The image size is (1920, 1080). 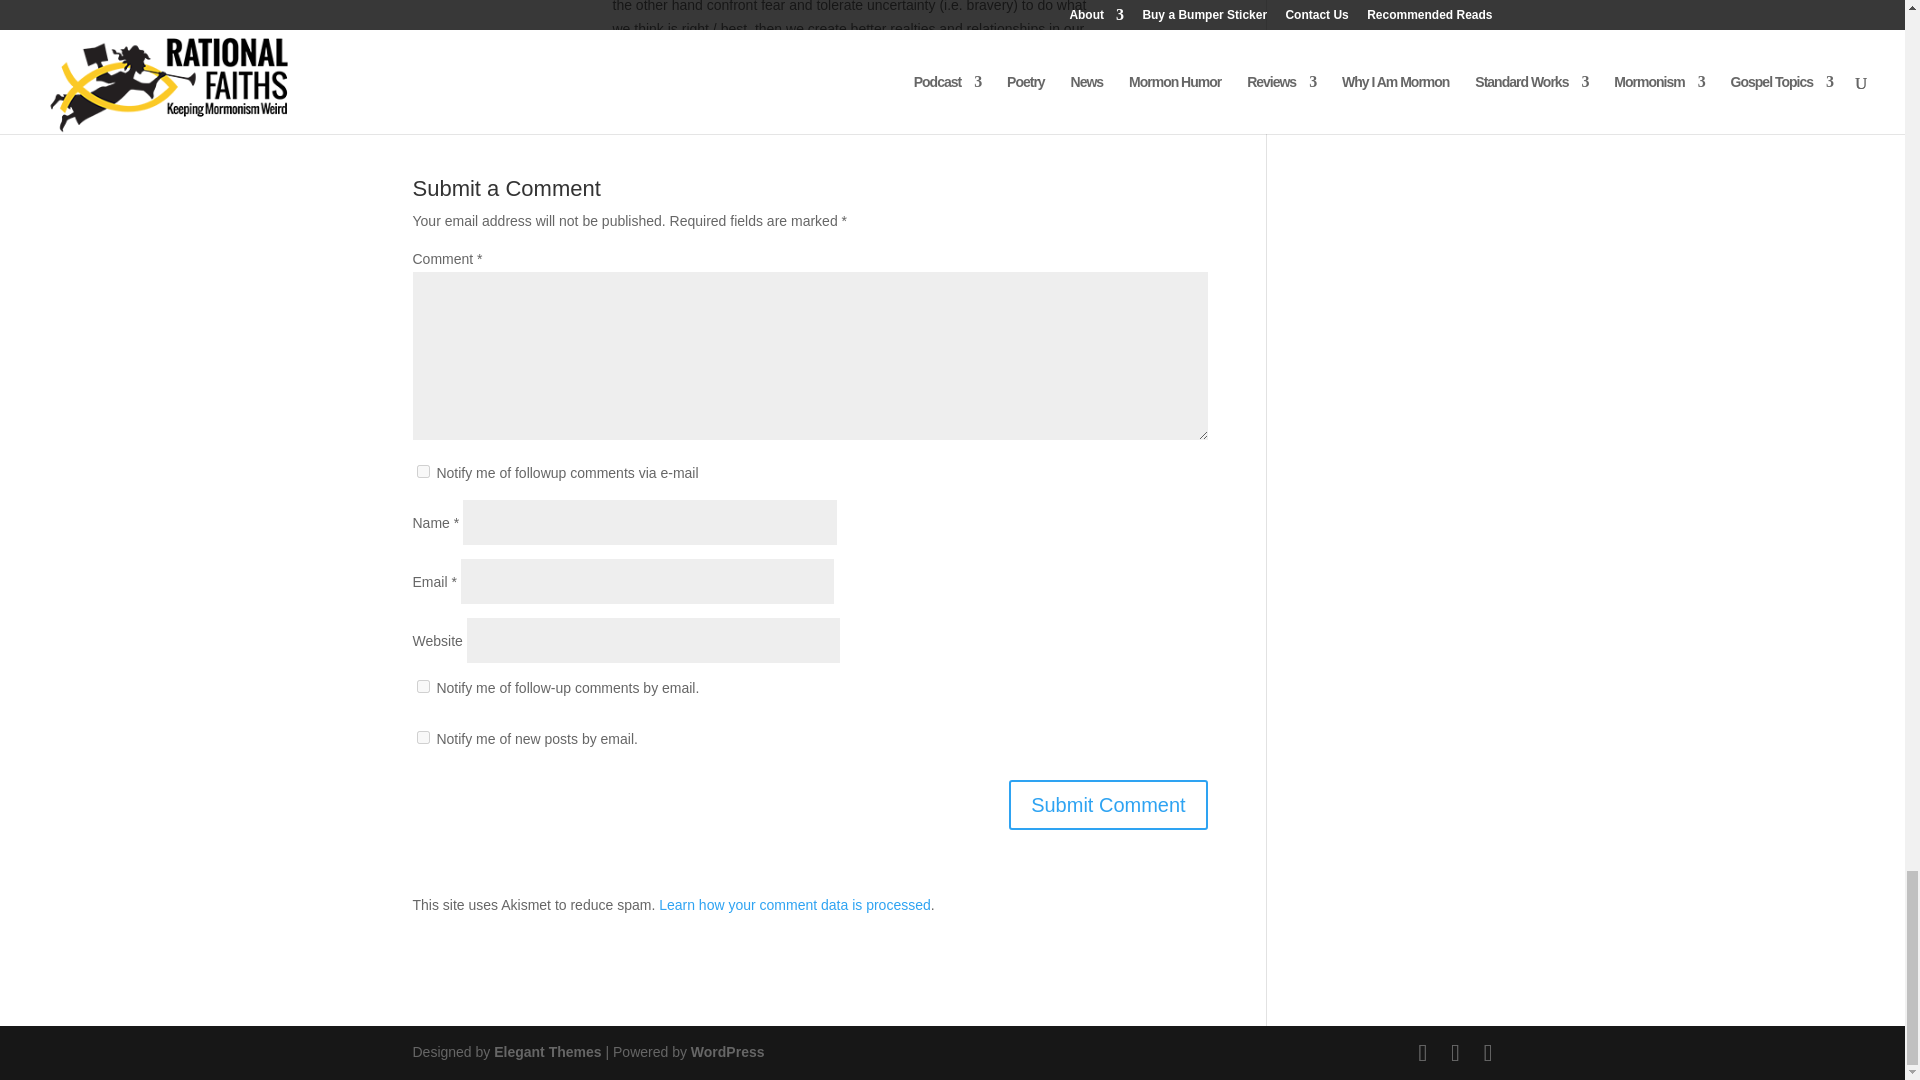 I want to click on subscribe, so click(x=422, y=472).